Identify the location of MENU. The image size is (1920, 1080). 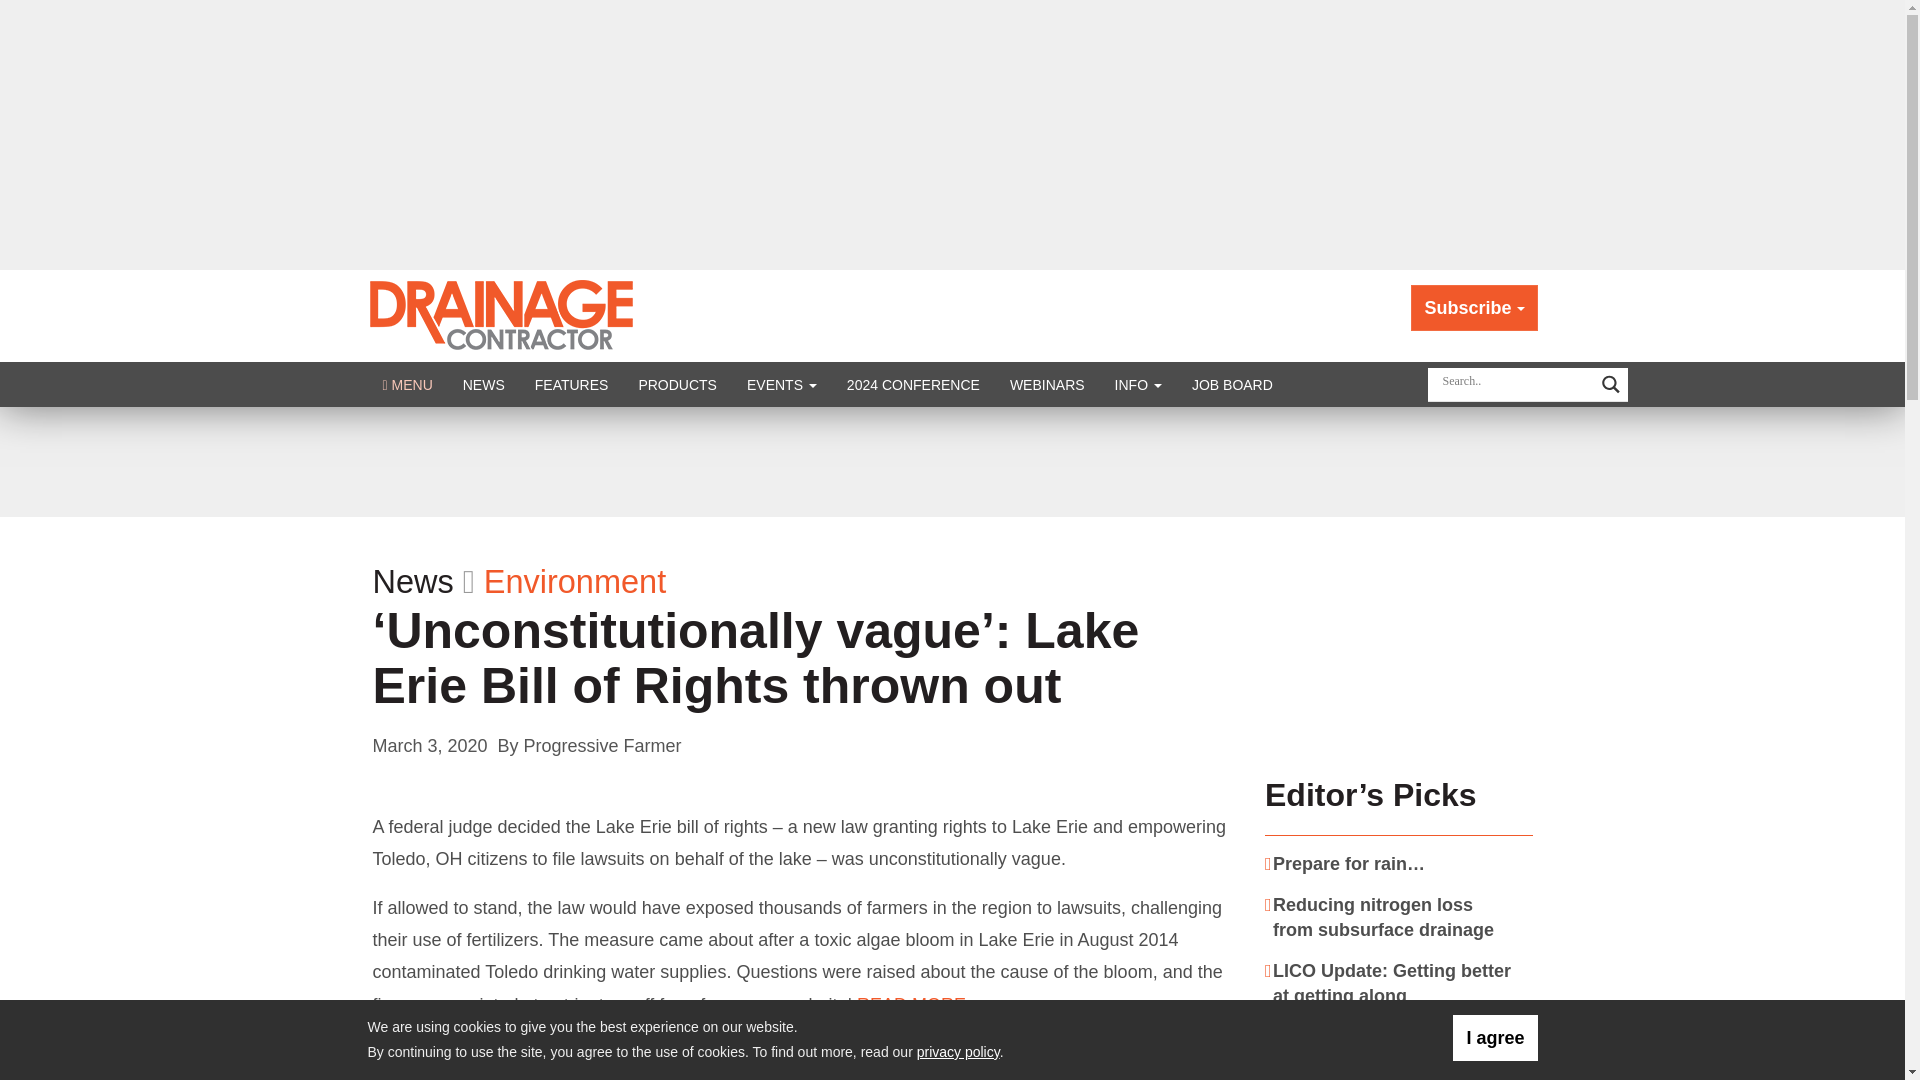
(408, 384).